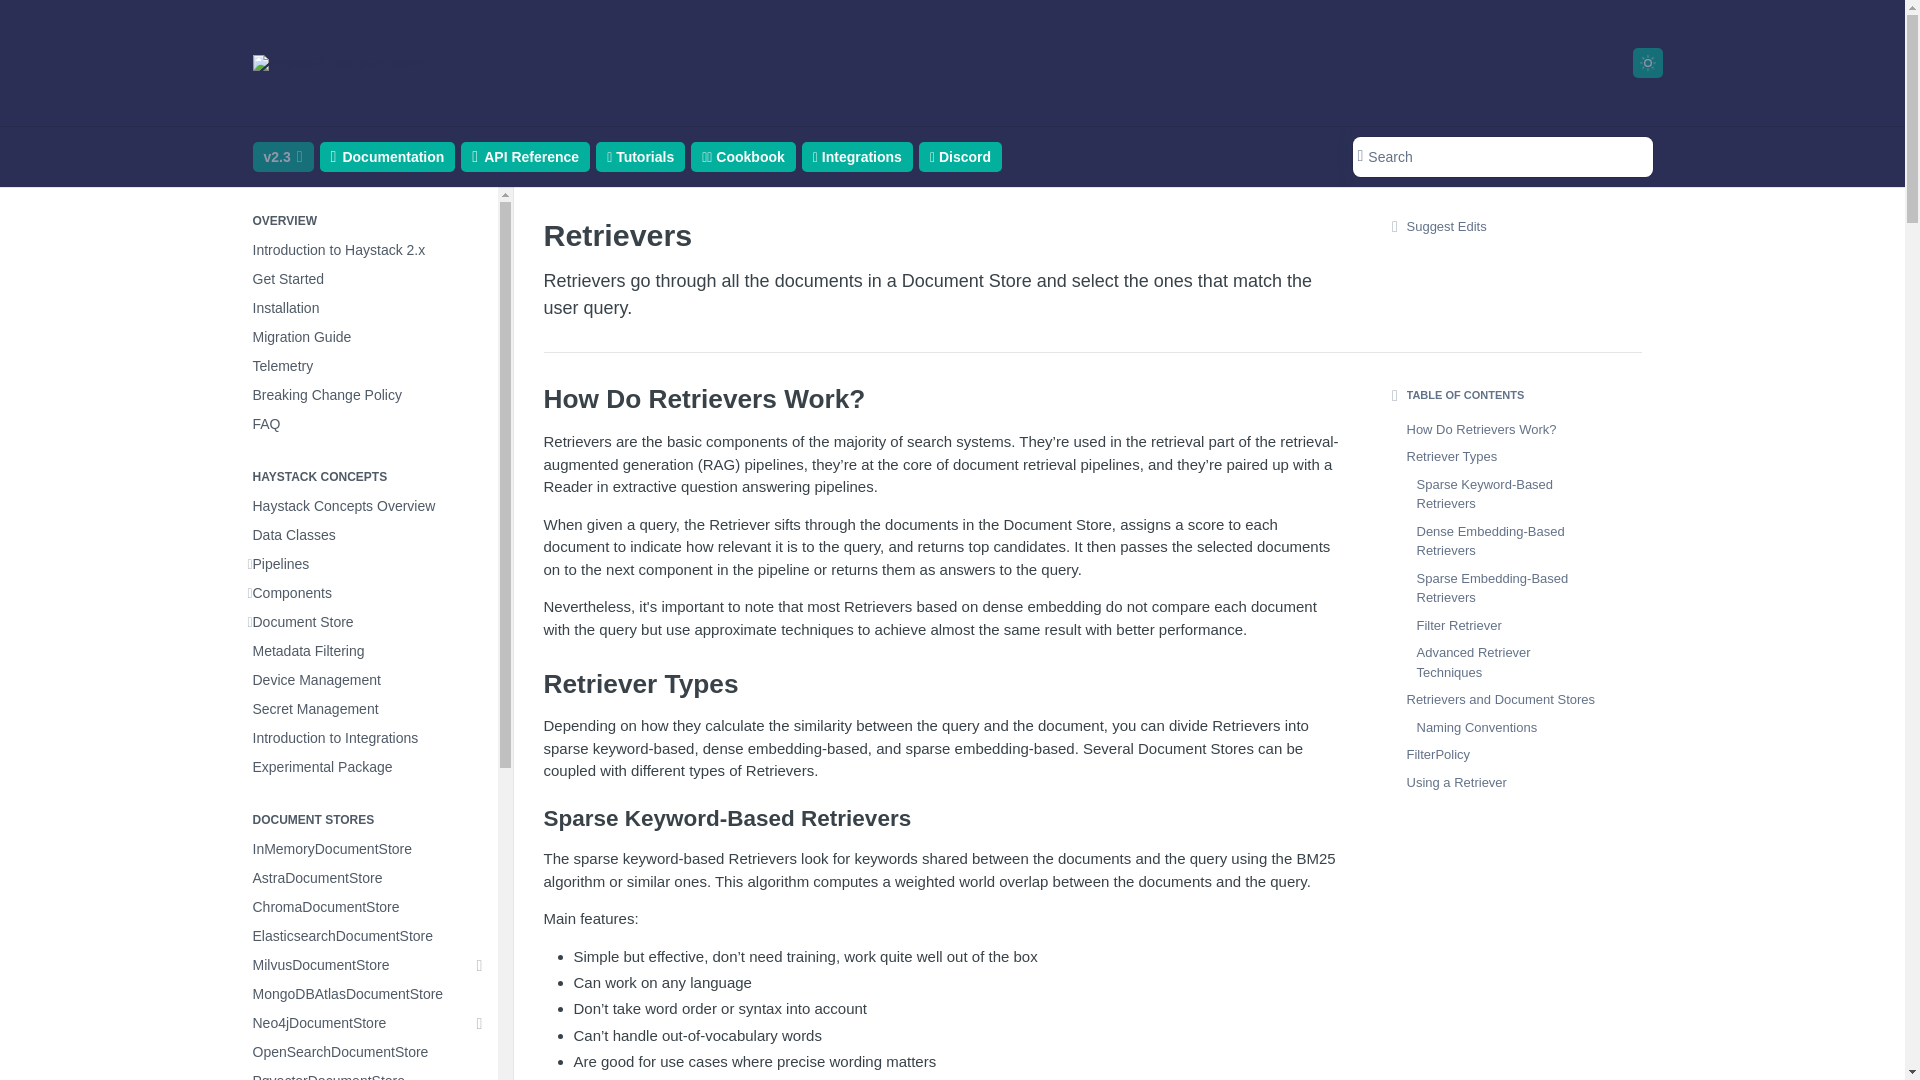 This screenshot has height=1080, width=1920. What do you see at coordinates (366, 396) in the screenshot?
I see `Breaking Change Policy` at bounding box center [366, 396].